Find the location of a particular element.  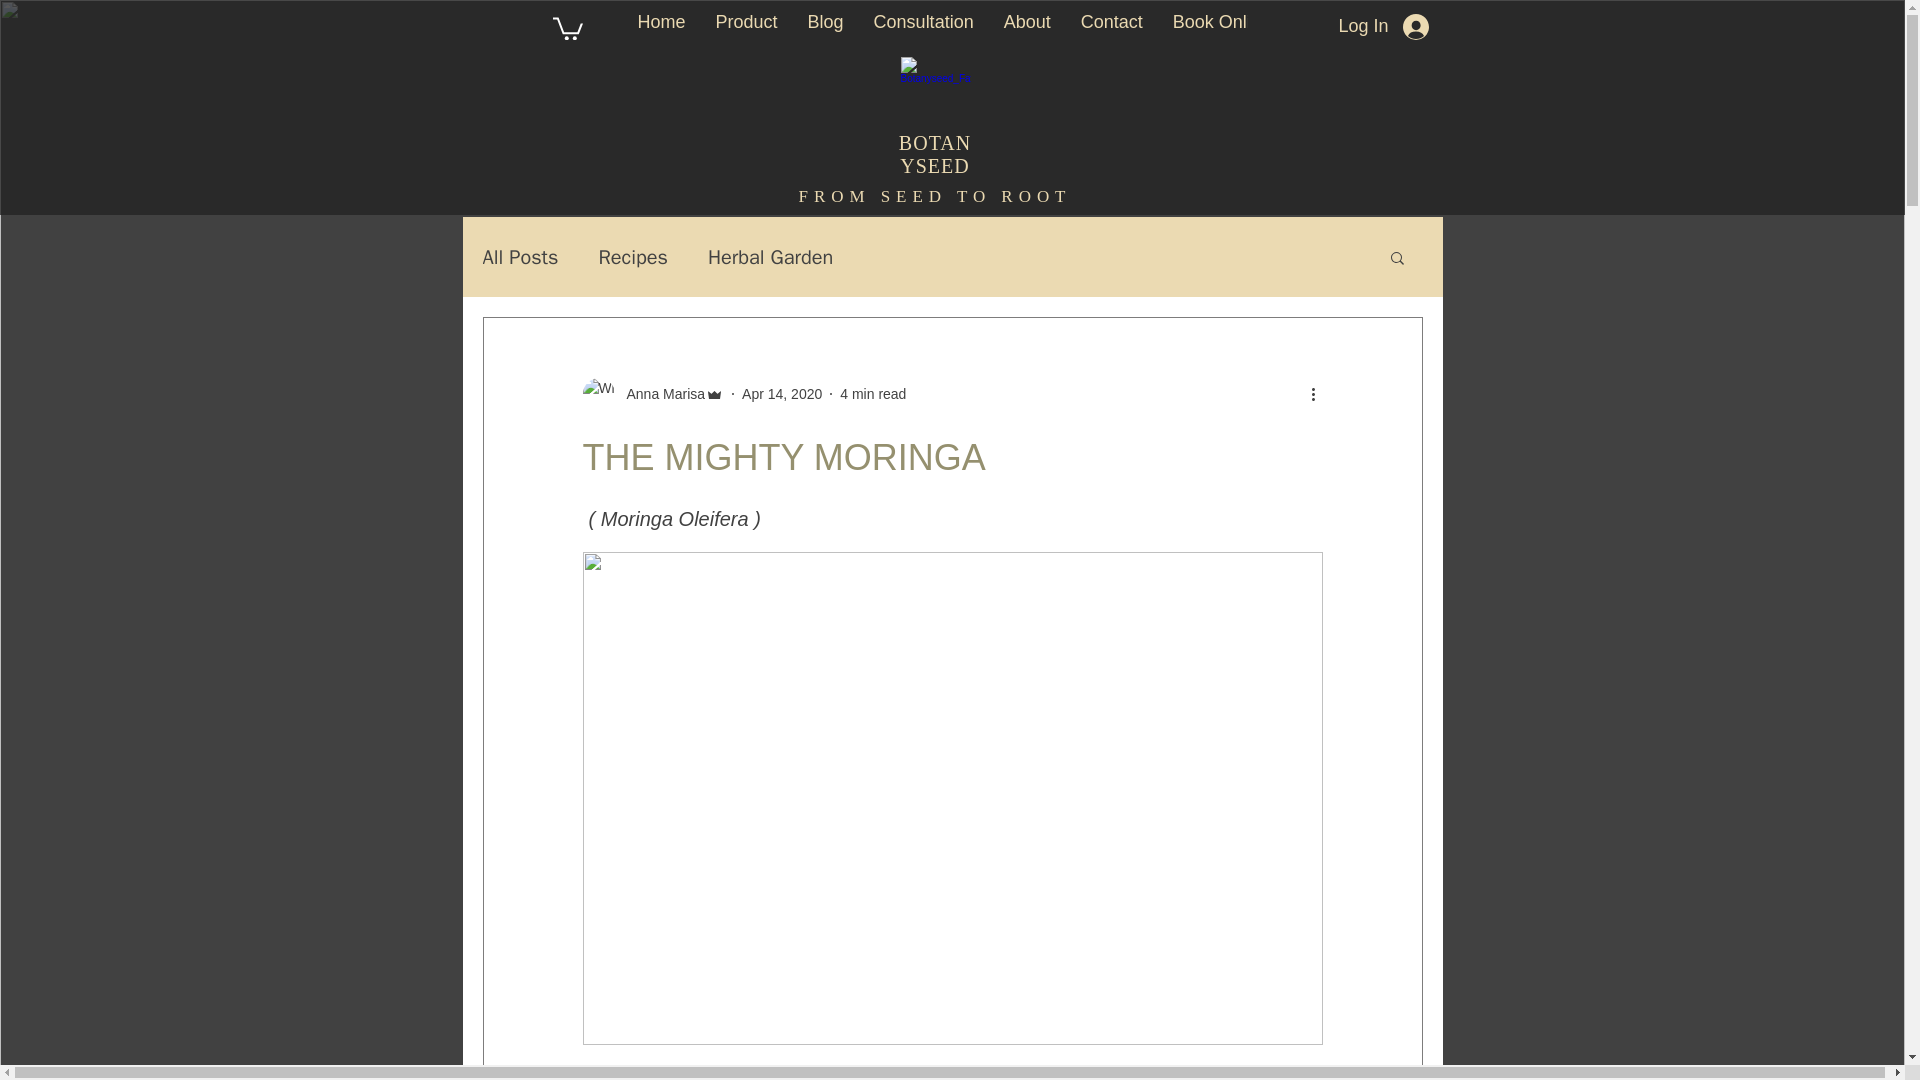

All Posts is located at coordinates (520, 258).